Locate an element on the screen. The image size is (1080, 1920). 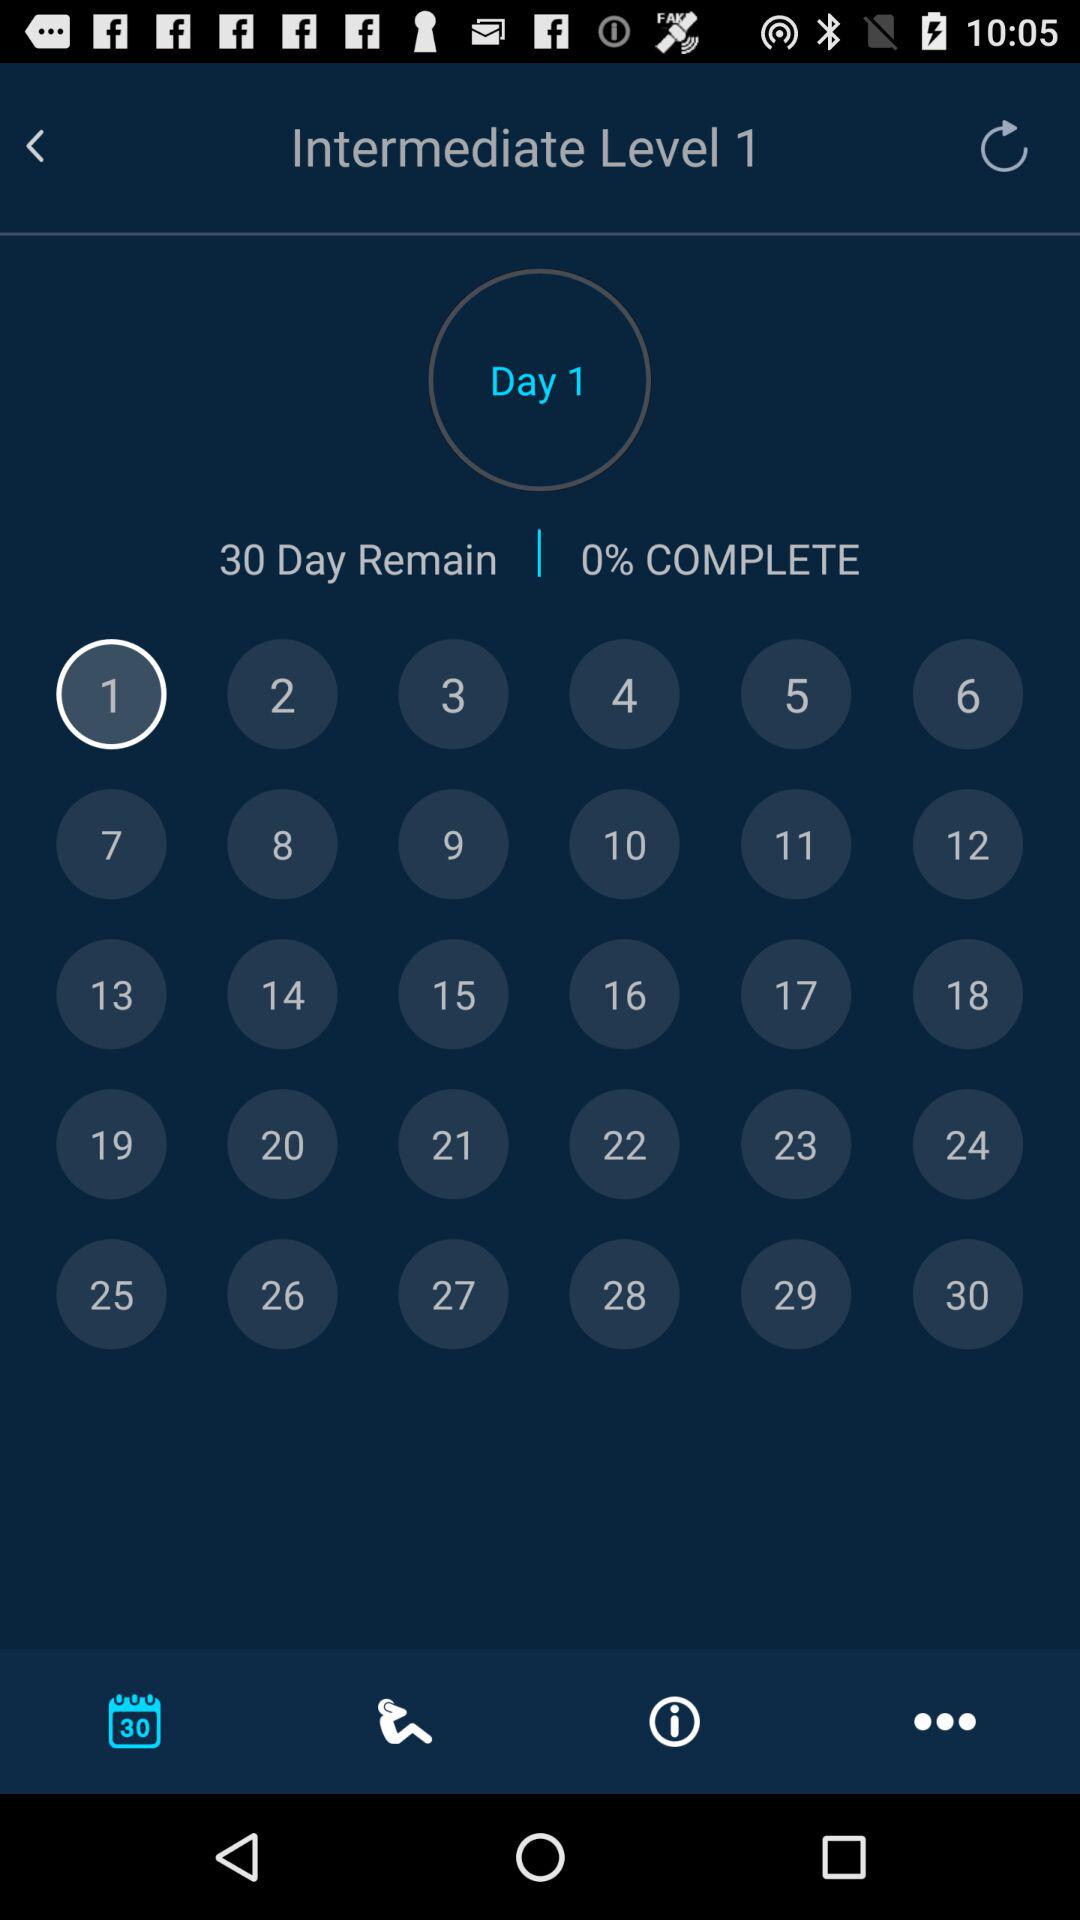
1 button is located at coordinates (111, 694).